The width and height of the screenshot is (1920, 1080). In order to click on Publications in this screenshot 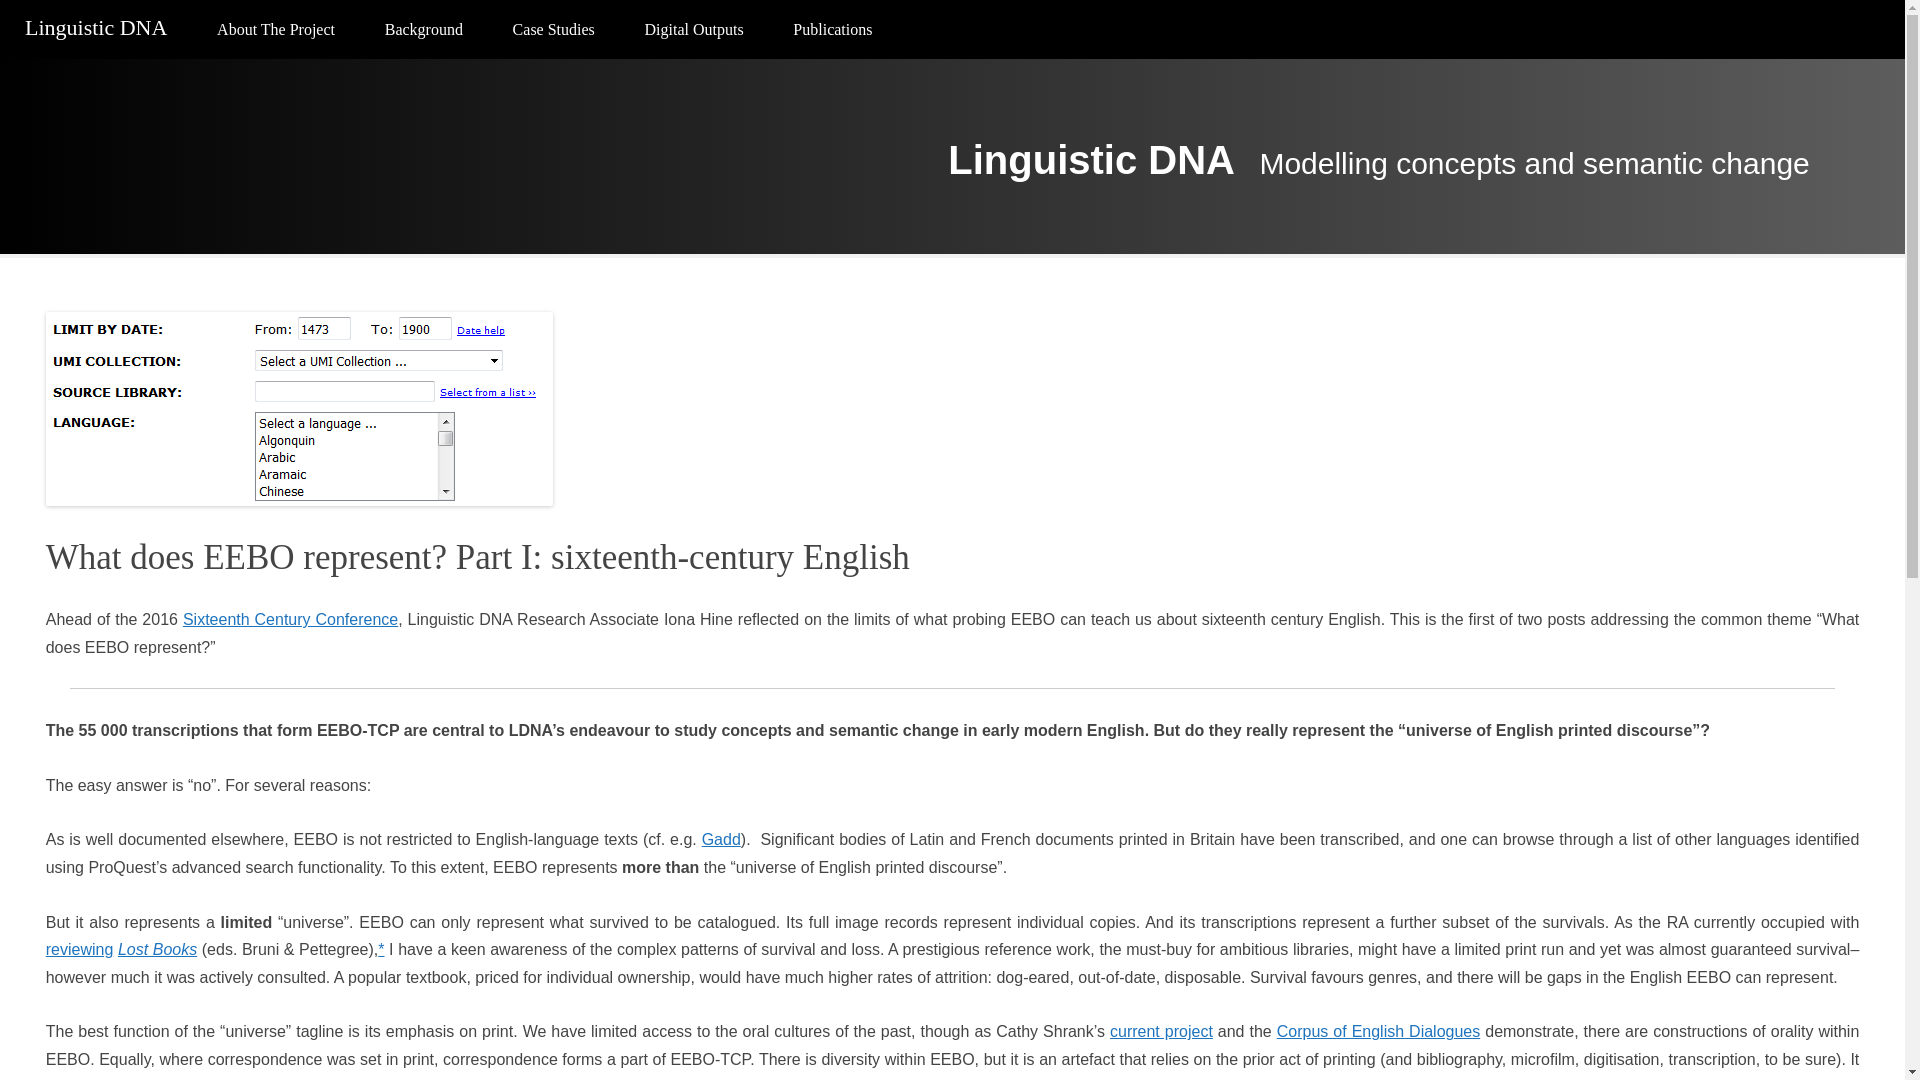, I will do `click(832, 30)`.